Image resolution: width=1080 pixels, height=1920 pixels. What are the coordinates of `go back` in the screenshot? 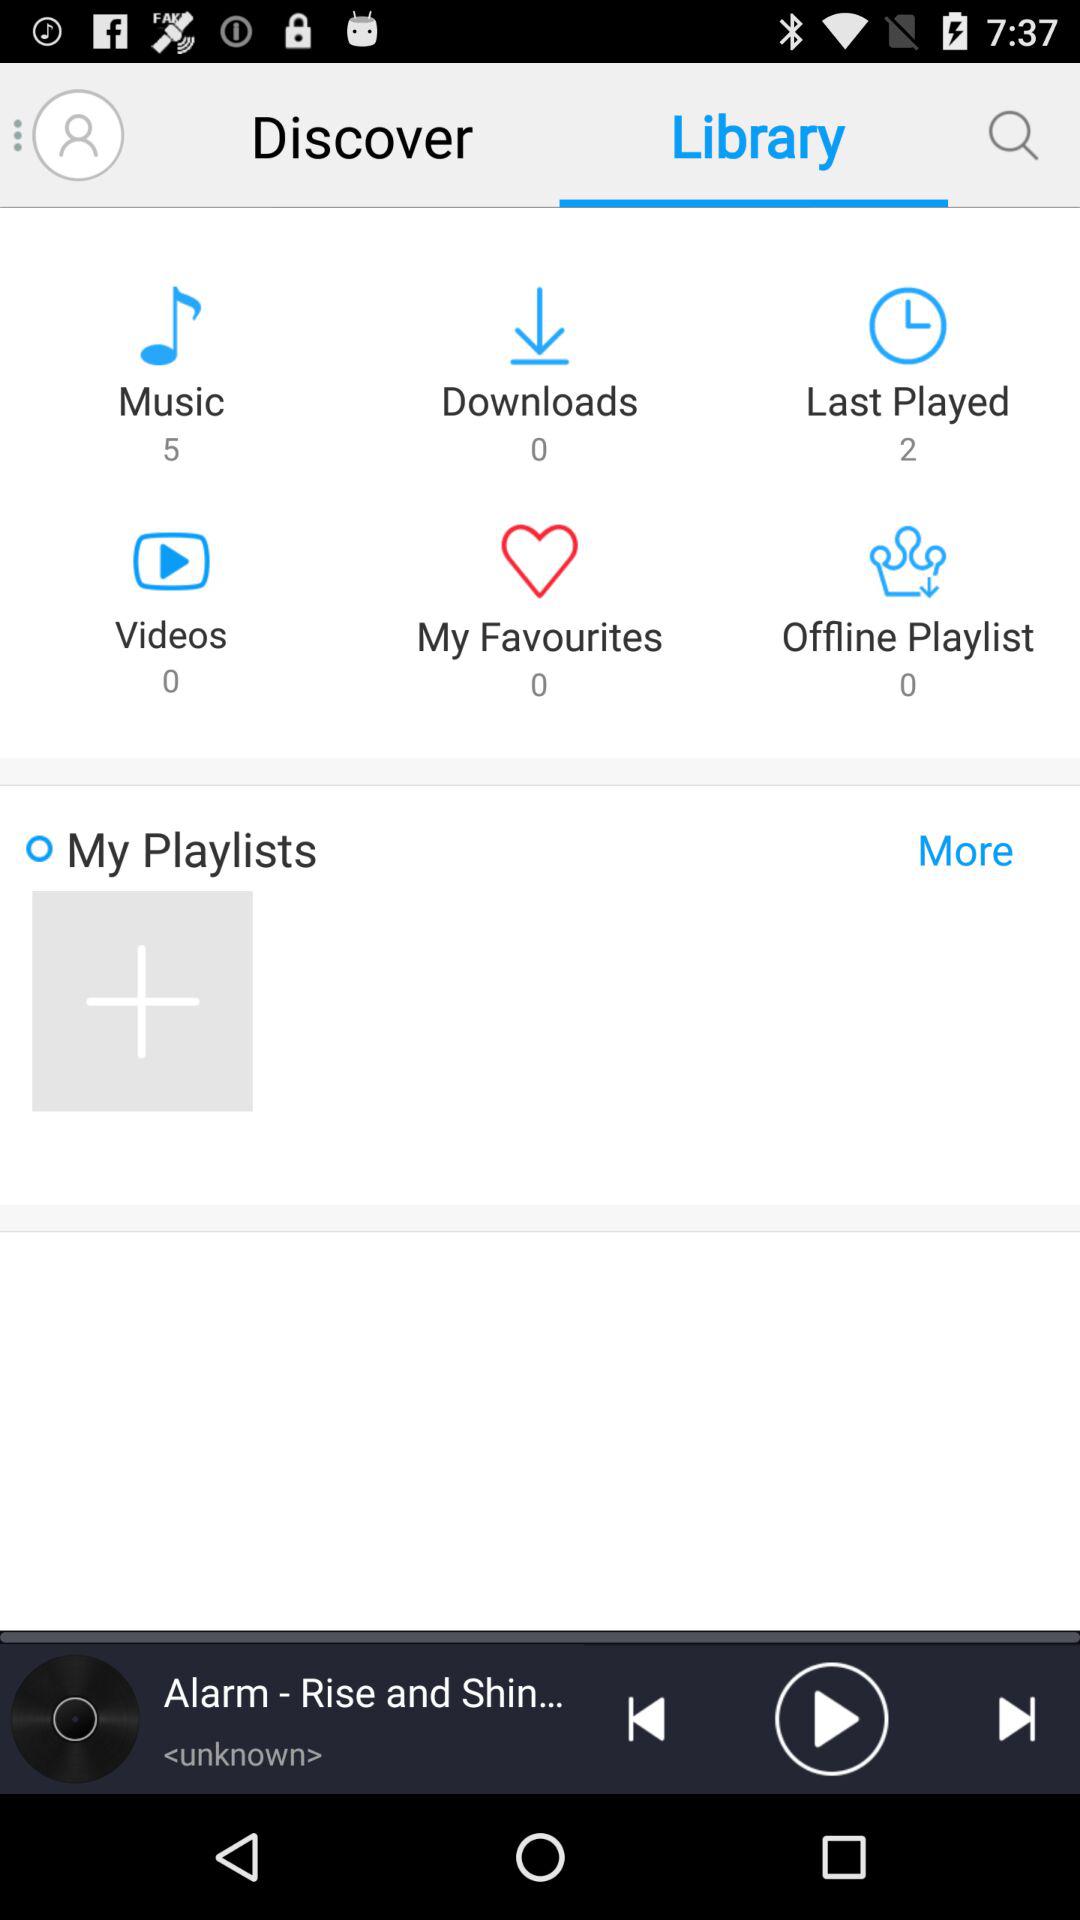 It's located at (646, 1719).